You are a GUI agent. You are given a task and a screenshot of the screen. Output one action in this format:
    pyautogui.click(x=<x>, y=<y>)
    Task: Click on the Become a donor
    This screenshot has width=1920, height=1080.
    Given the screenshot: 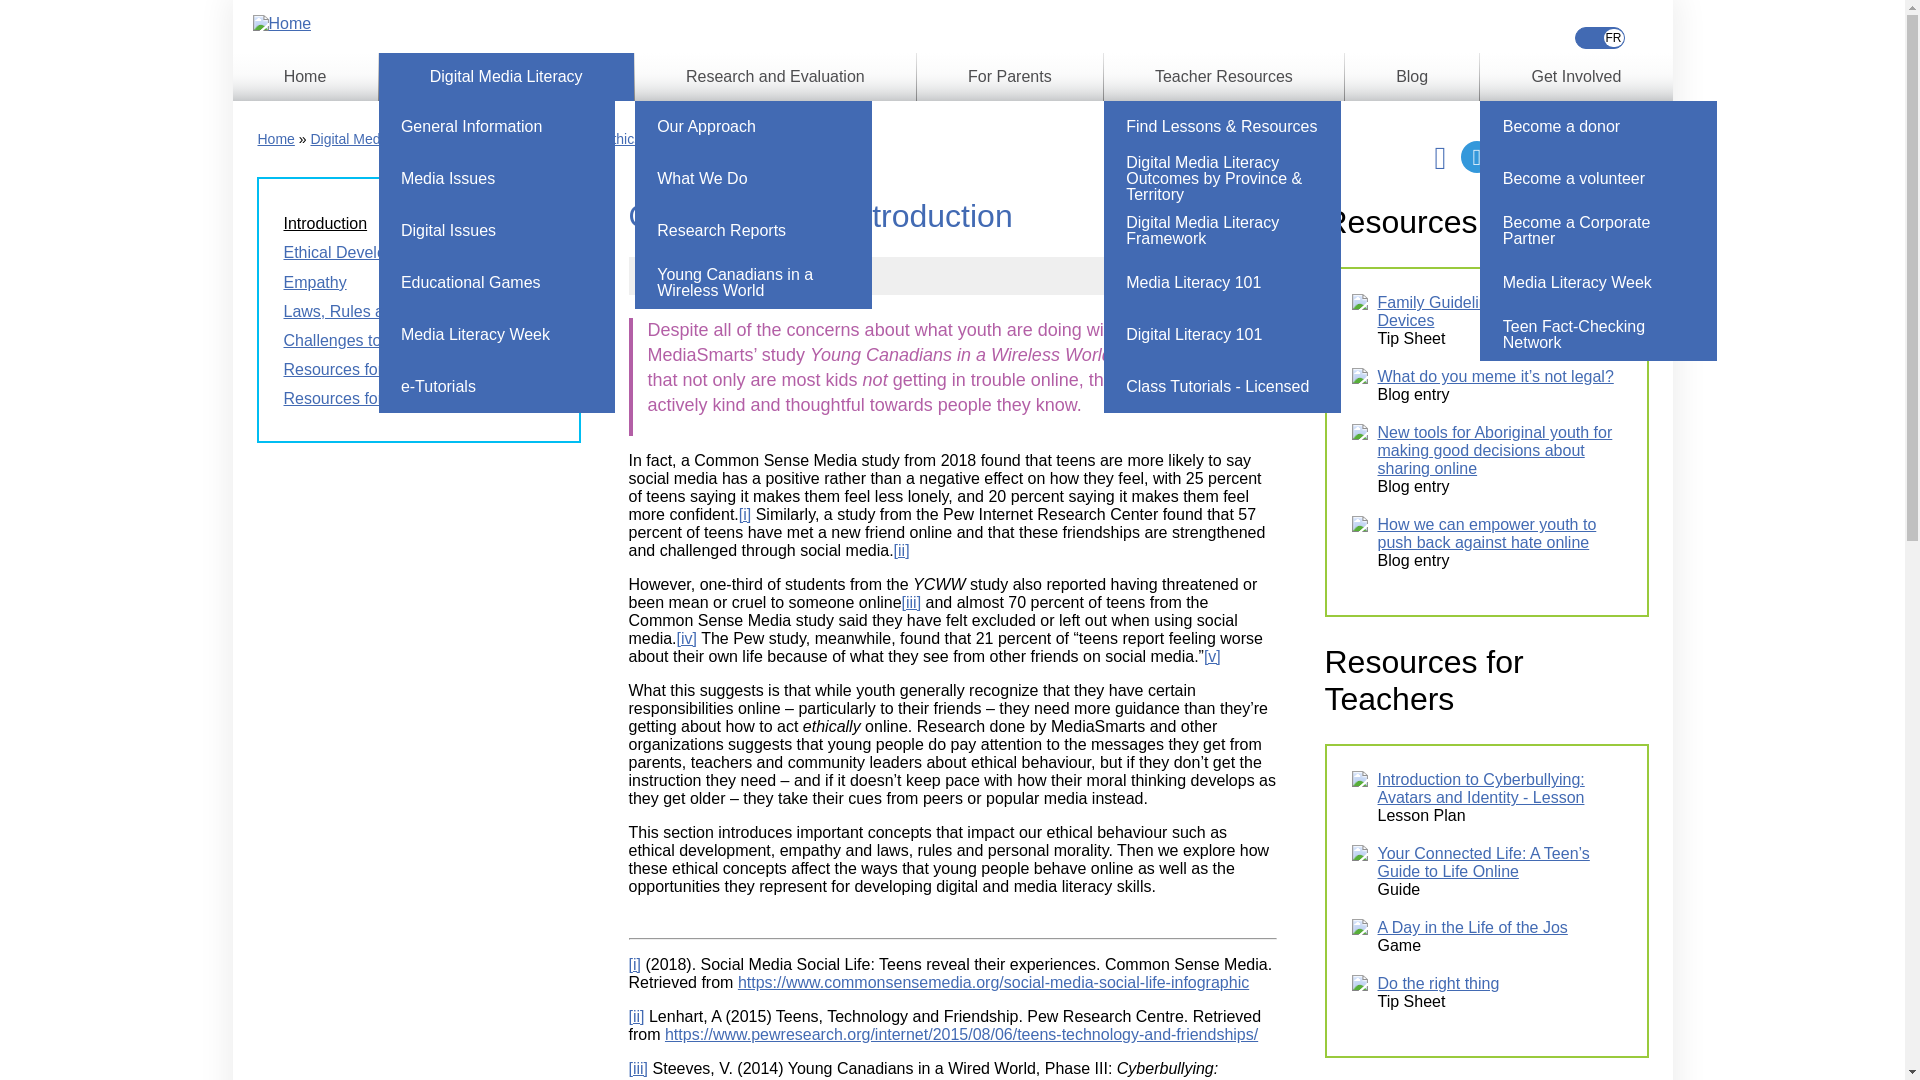 What is the action you would take?
    pyautogui.click(x=1598, y=127)
    